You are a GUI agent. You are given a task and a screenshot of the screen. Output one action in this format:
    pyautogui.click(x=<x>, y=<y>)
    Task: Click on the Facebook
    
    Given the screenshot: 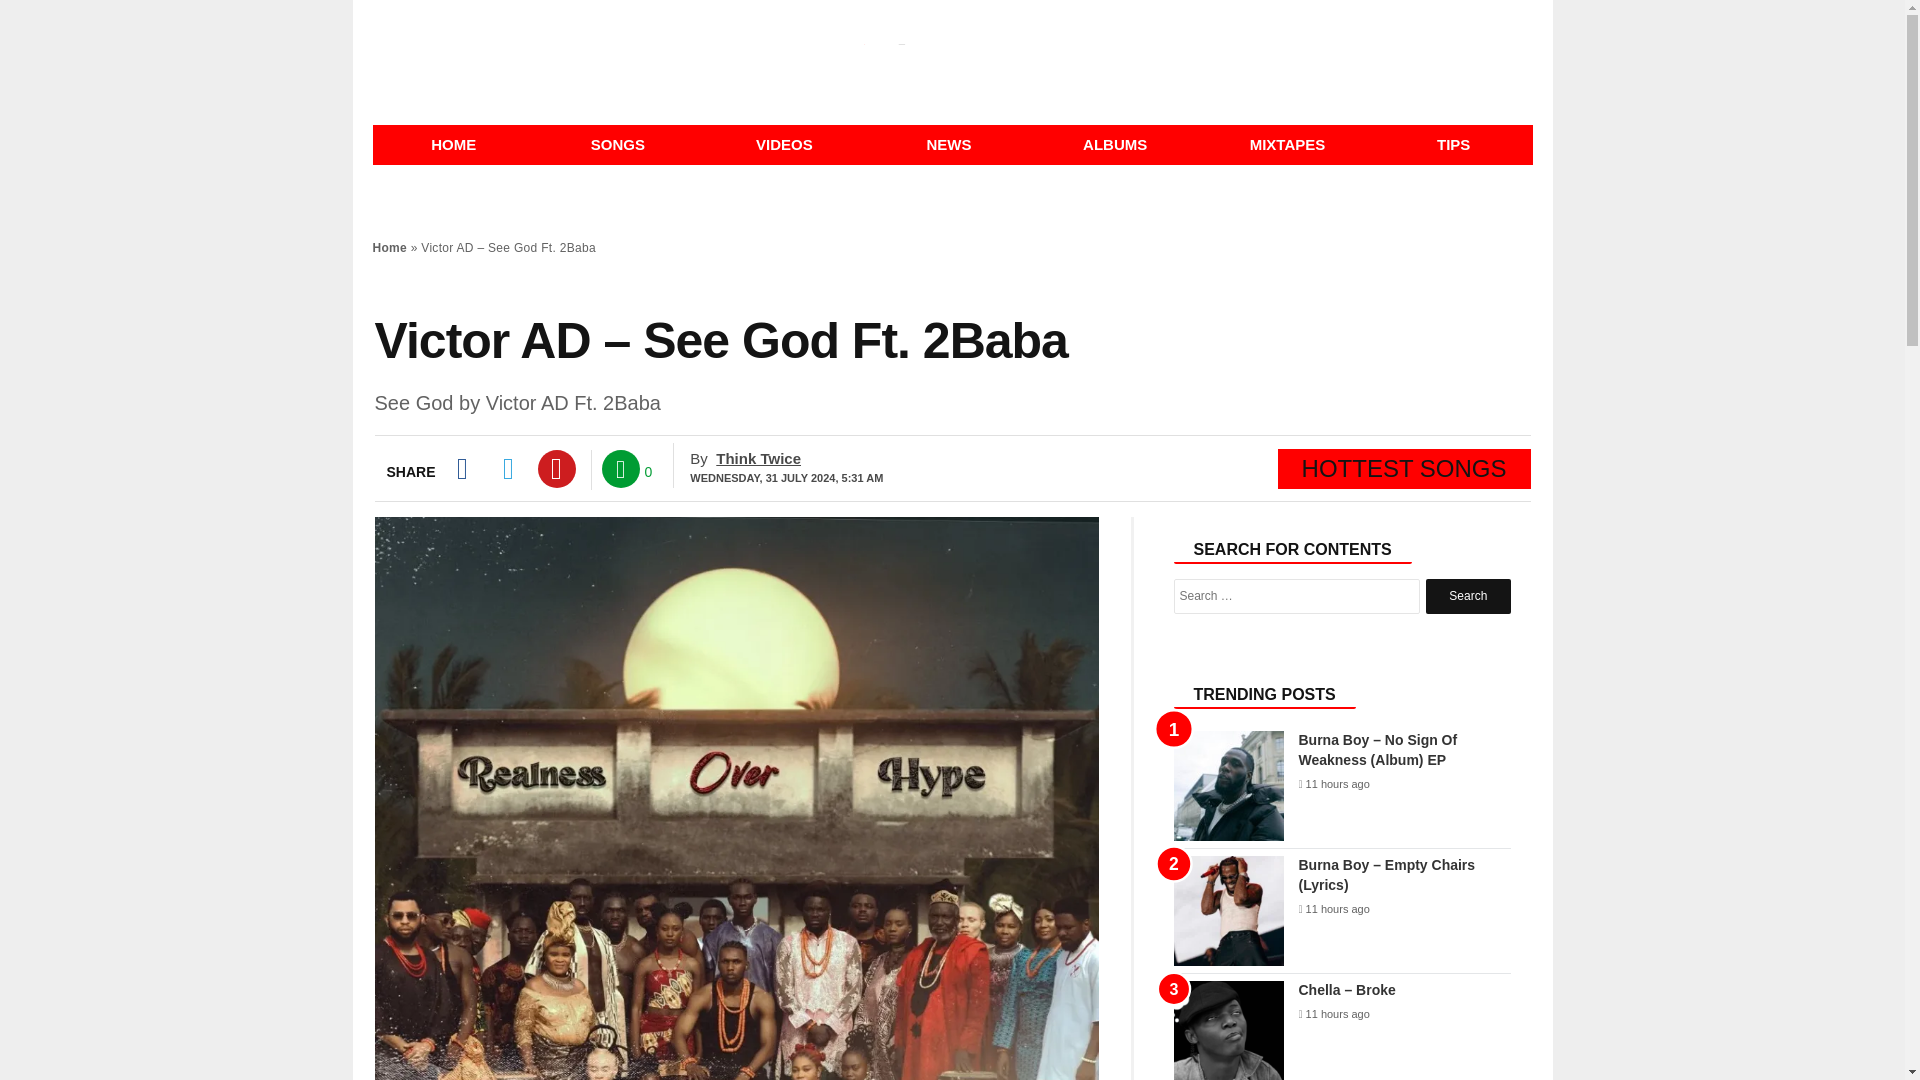 What is the action you would take?
    pyautogui.click(x=460, y=469)
    